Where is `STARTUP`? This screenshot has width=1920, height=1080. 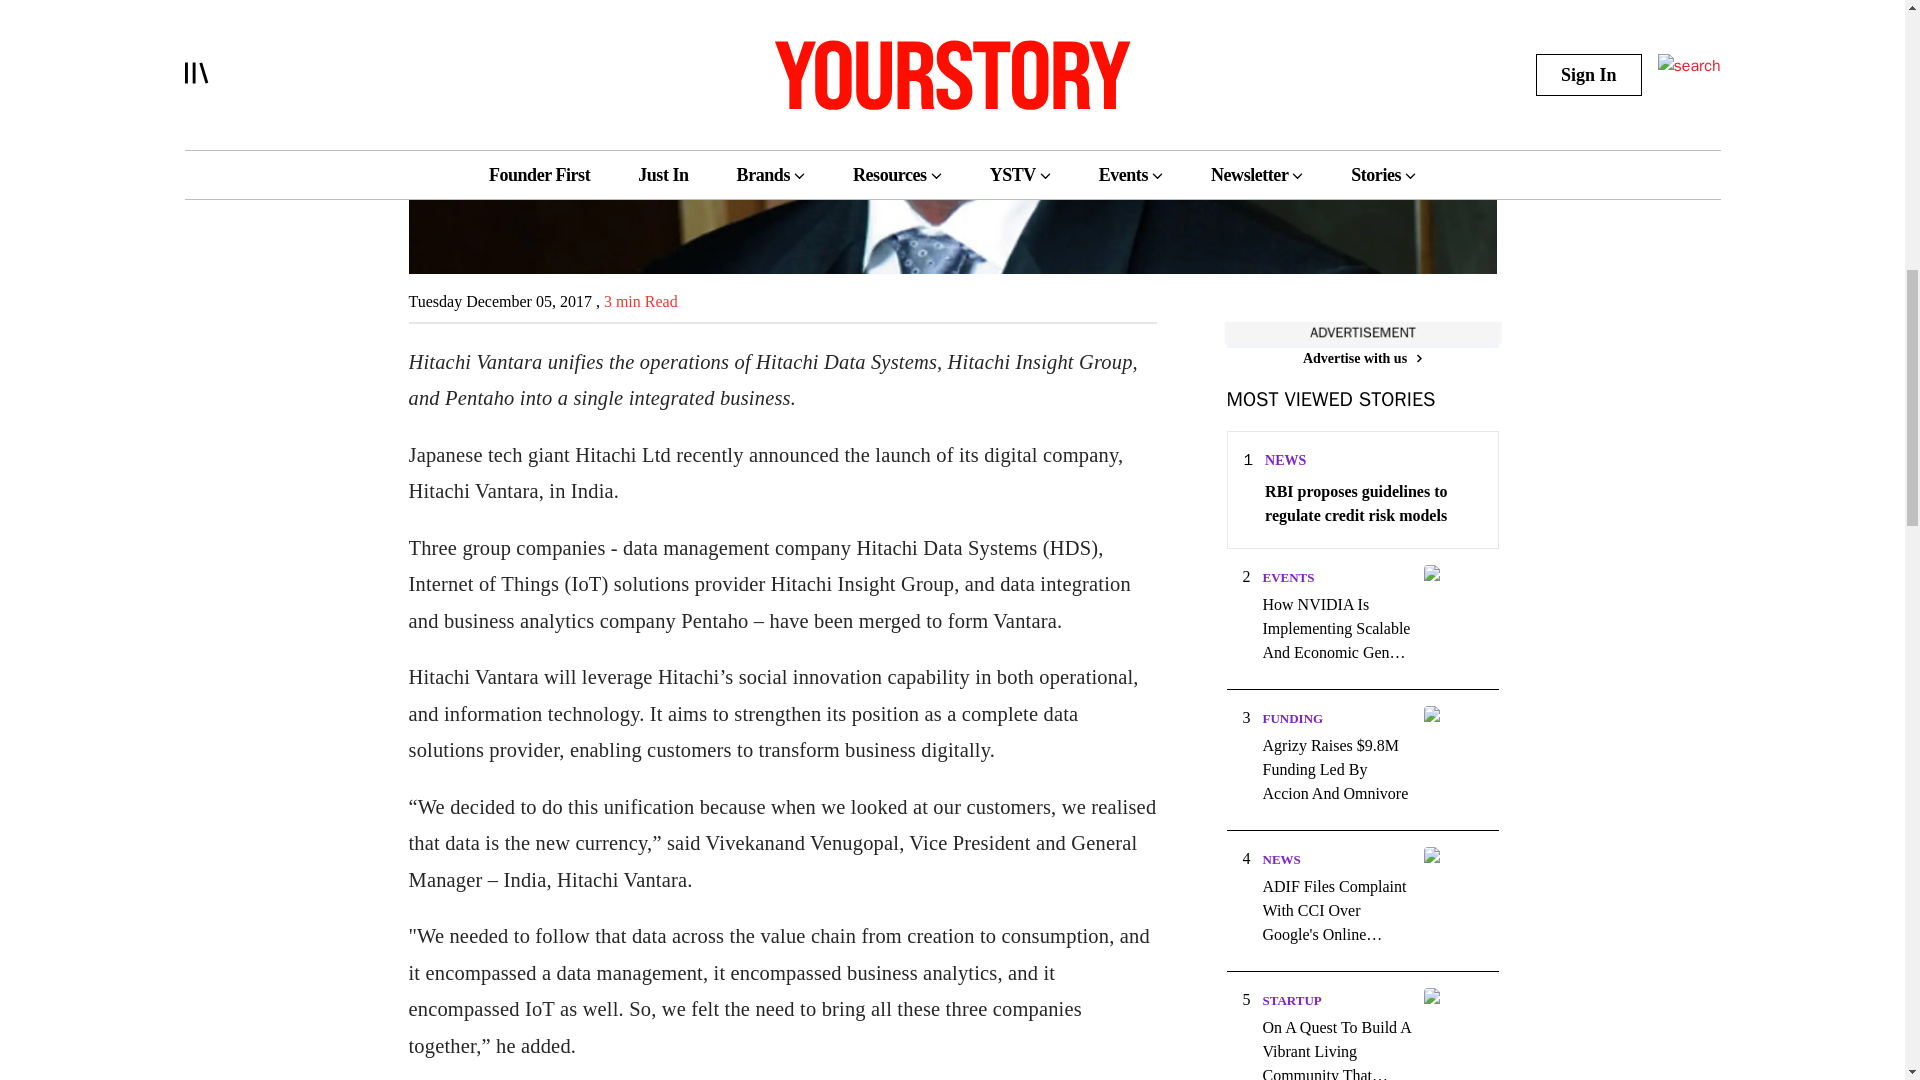 STARTUP is located at coordinates (1290, 1000).